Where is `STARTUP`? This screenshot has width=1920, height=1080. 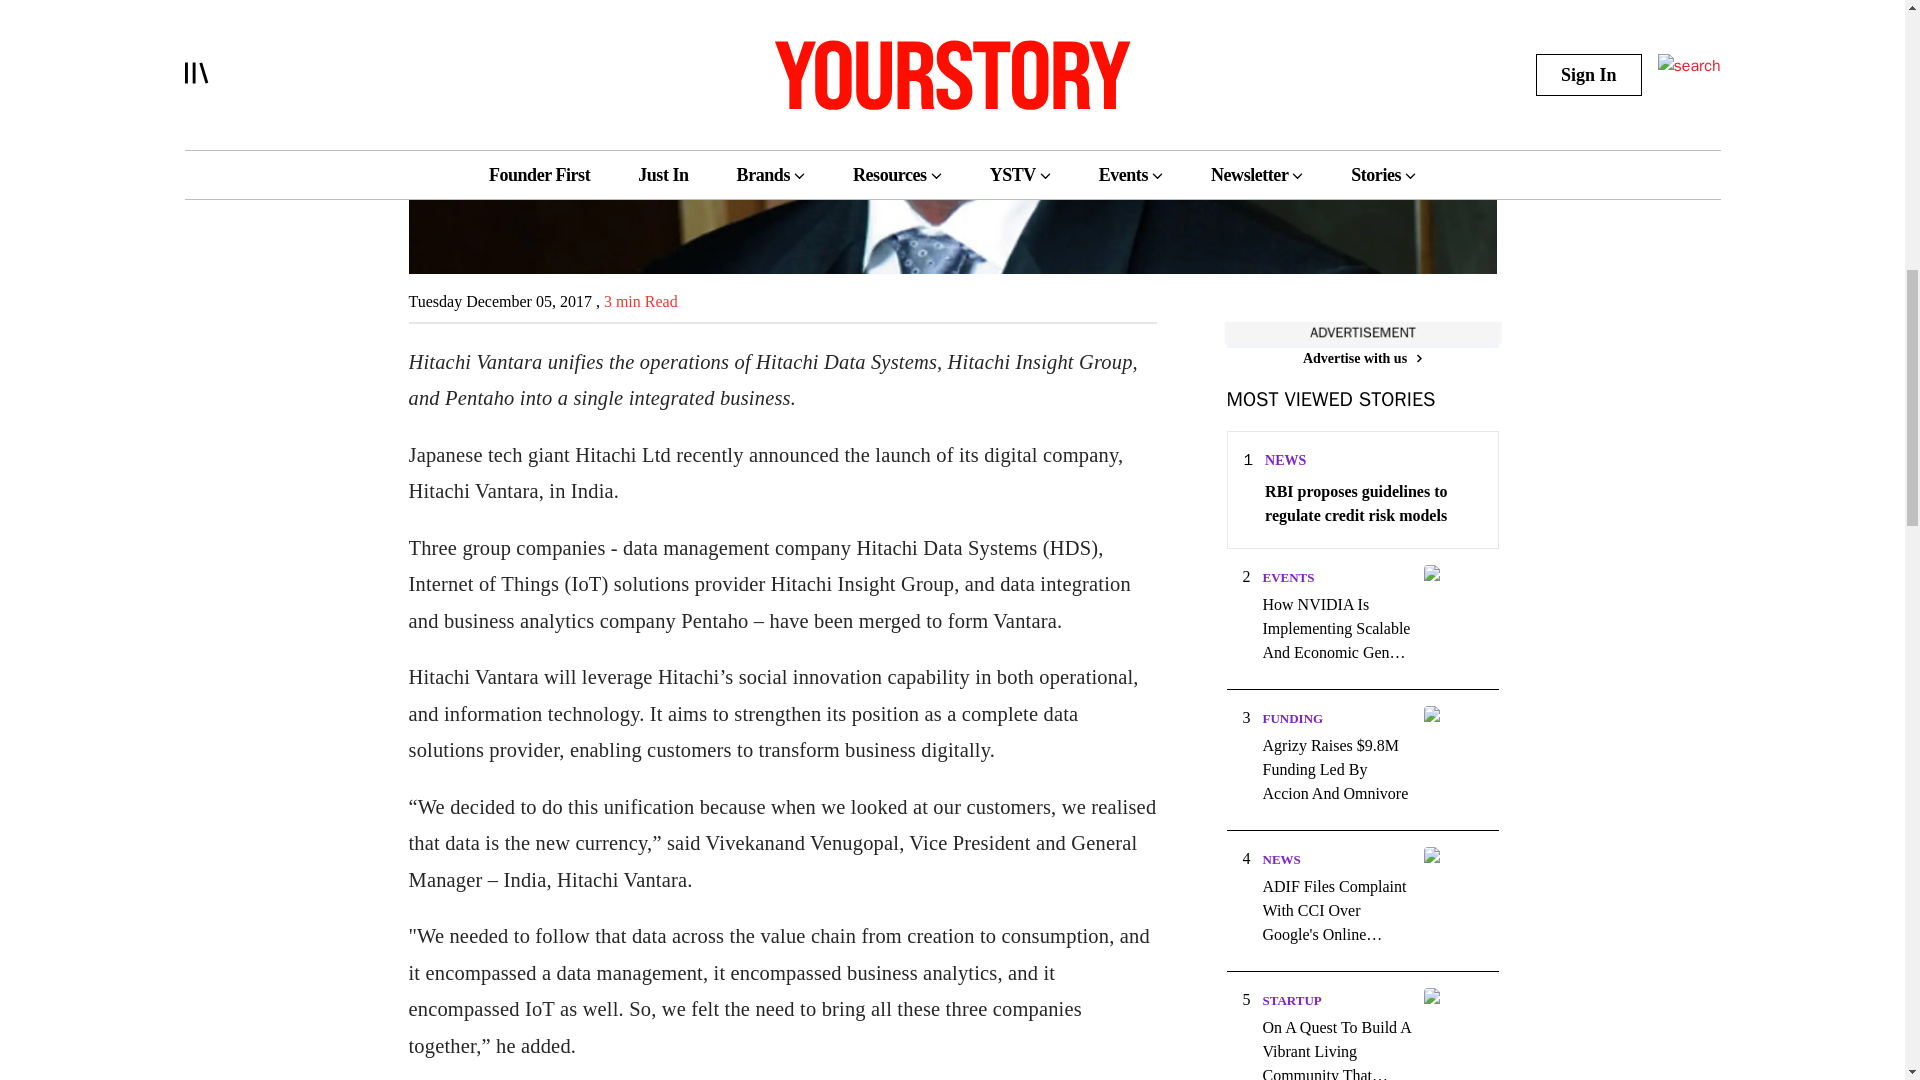 STARTUP is located at coordinates (1290, 1000).